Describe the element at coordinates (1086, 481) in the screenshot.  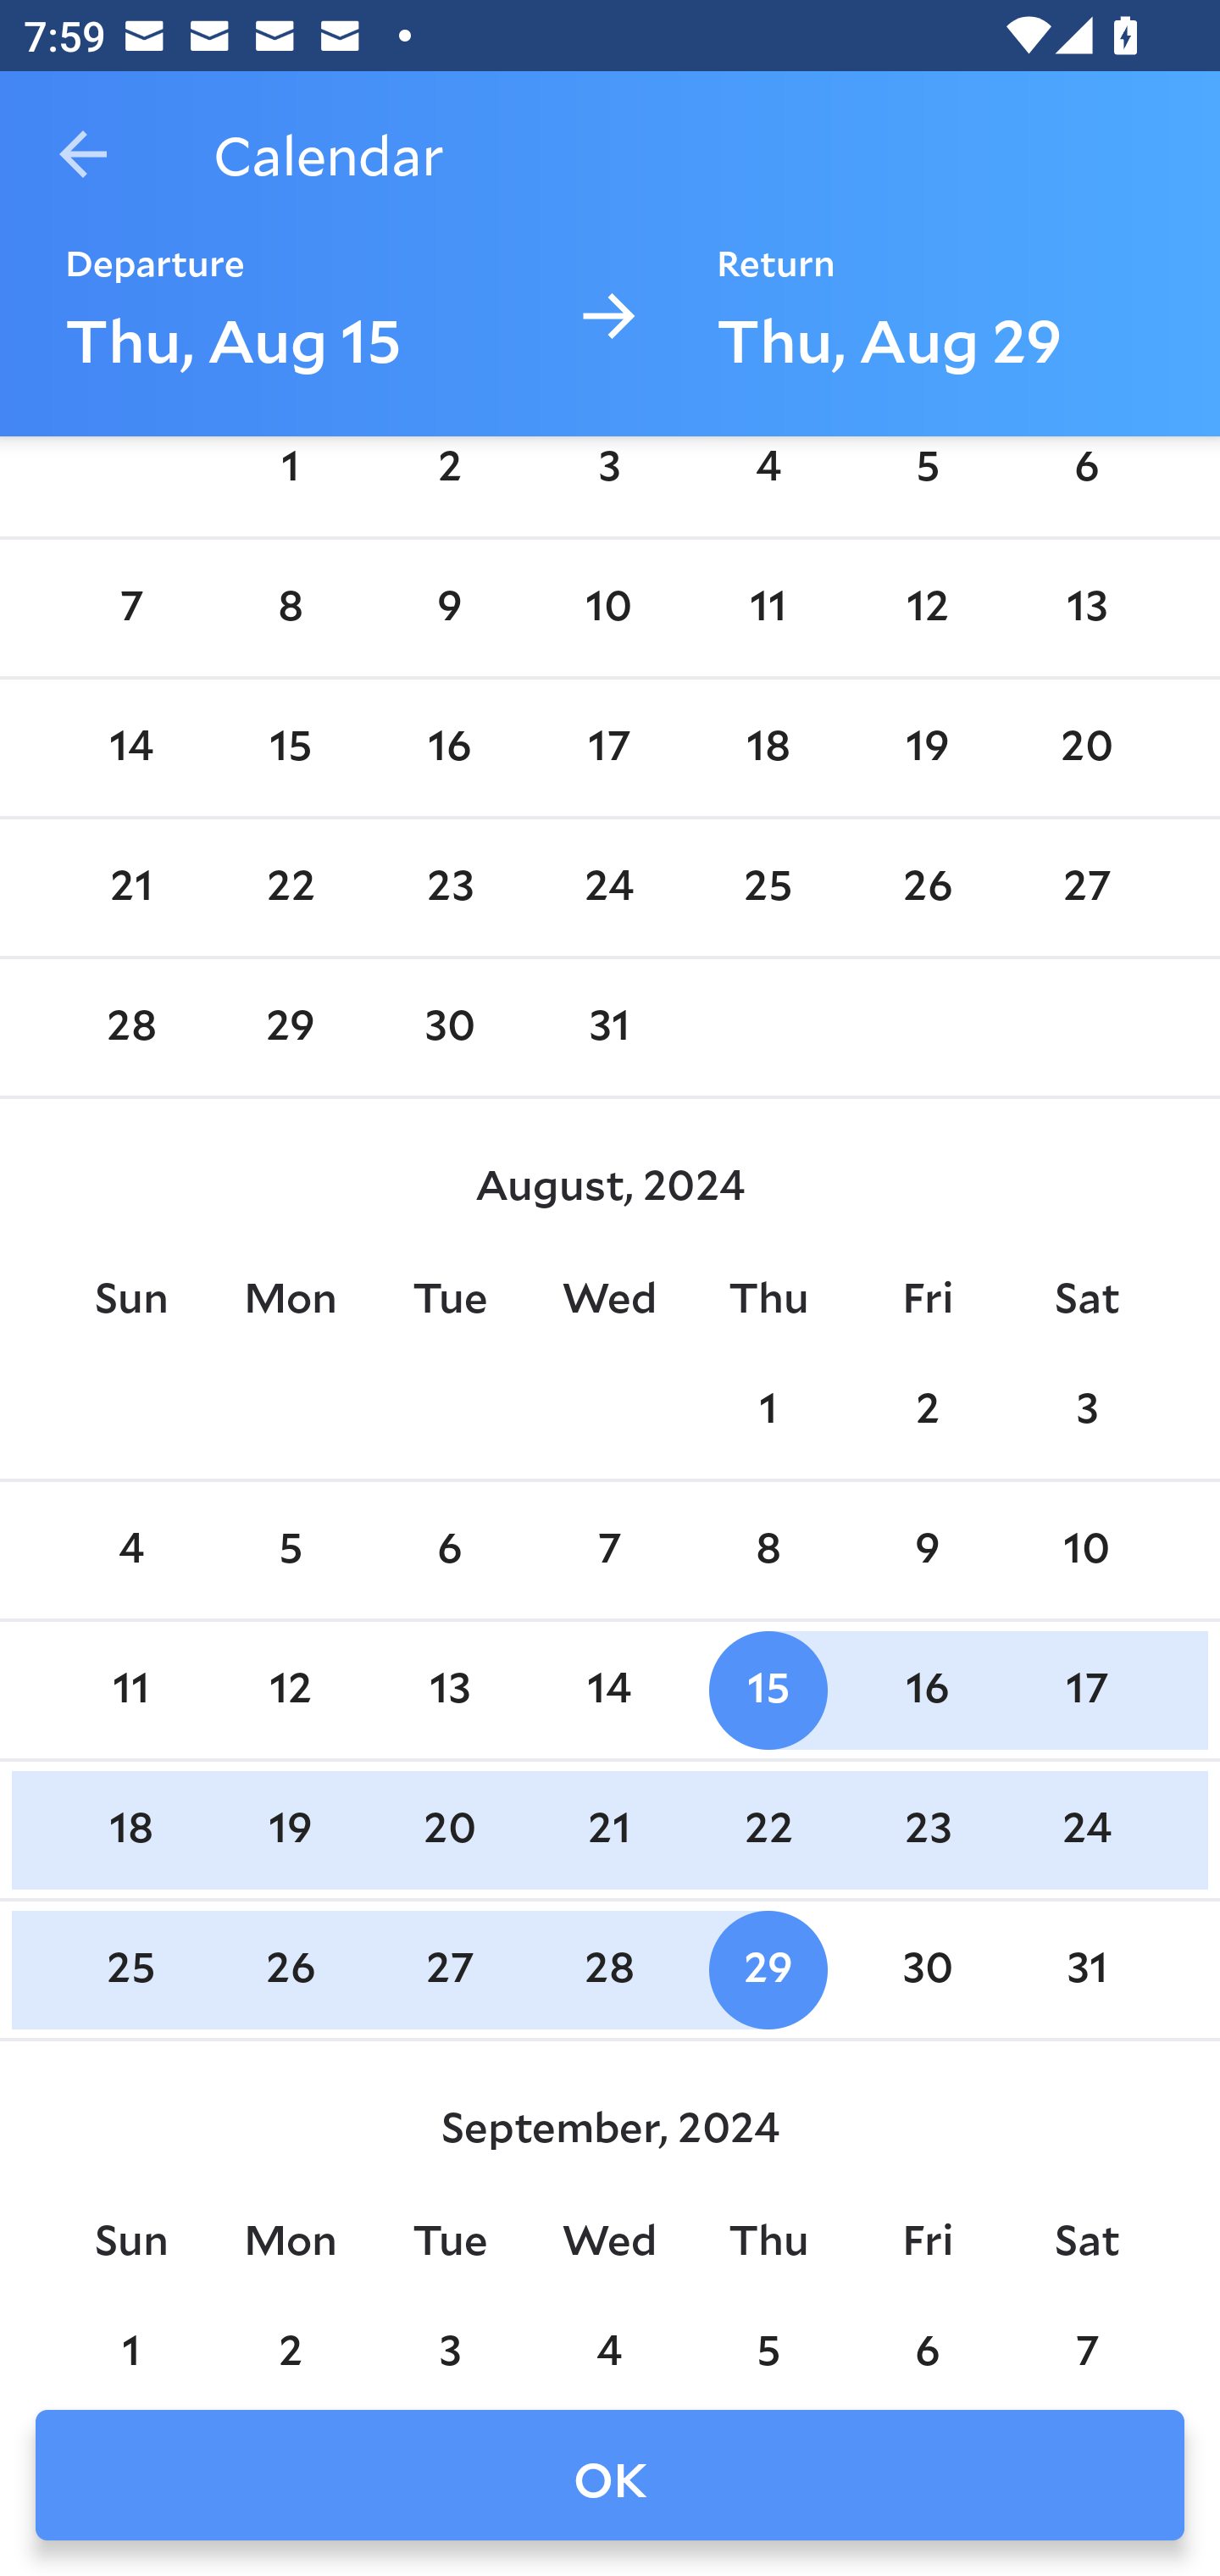
I see `6` at that location.